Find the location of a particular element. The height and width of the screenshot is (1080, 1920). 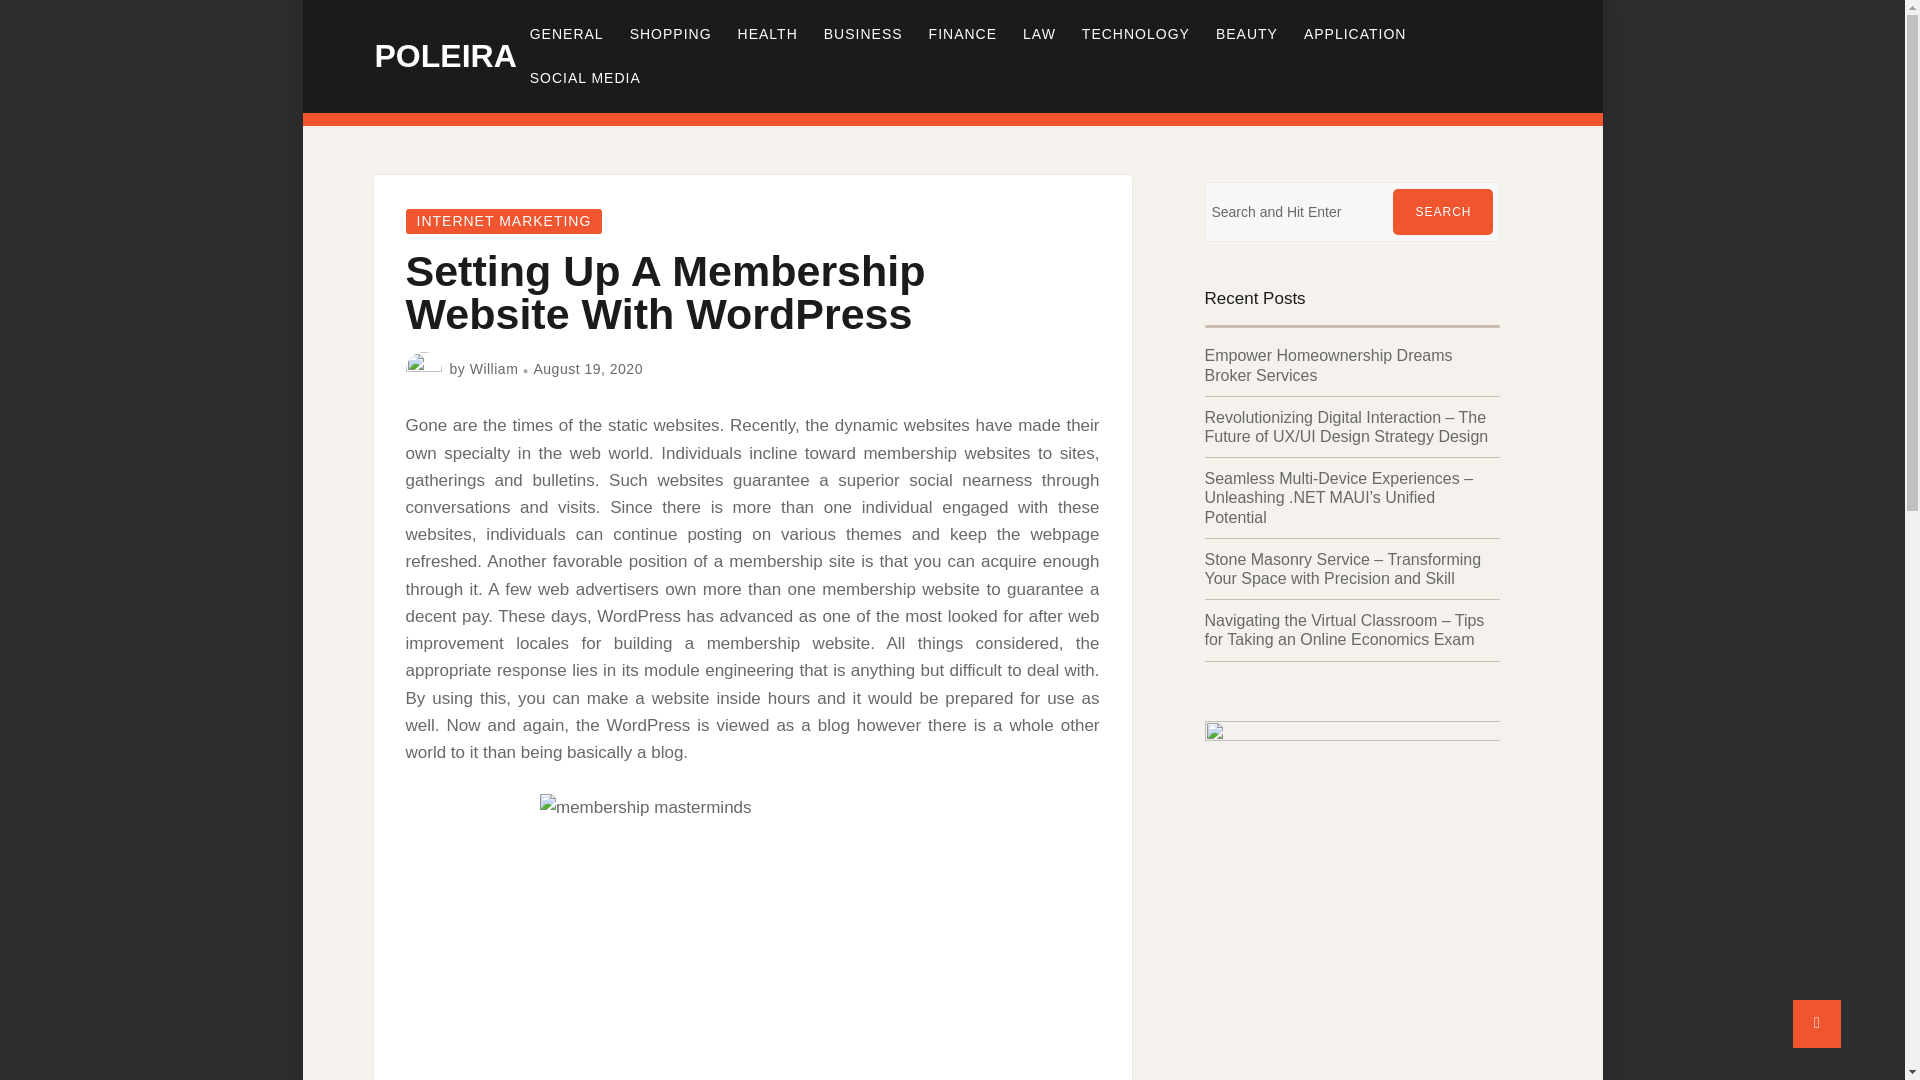

SEARCH is located at coordinates (1443, 212).